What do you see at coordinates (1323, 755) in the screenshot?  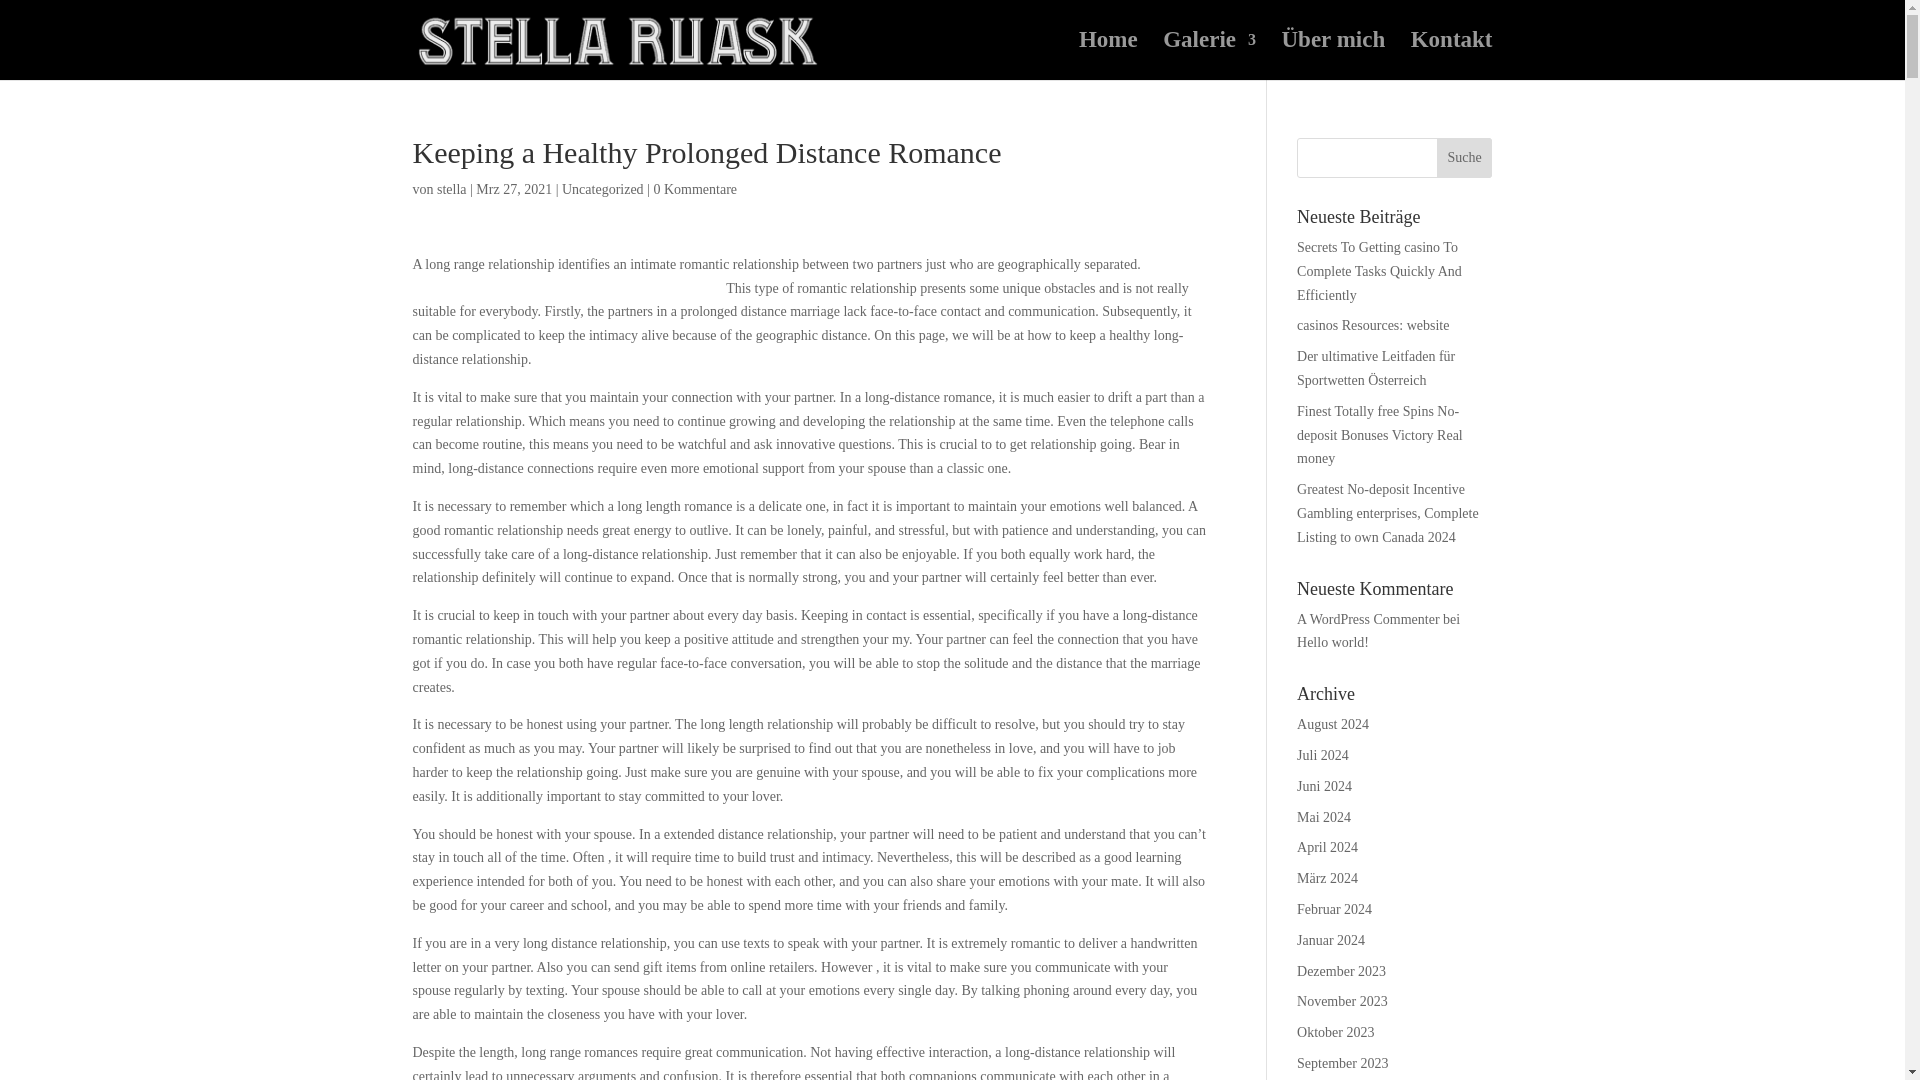 I see `Juli 2024` at bounding box center [1323, 755].